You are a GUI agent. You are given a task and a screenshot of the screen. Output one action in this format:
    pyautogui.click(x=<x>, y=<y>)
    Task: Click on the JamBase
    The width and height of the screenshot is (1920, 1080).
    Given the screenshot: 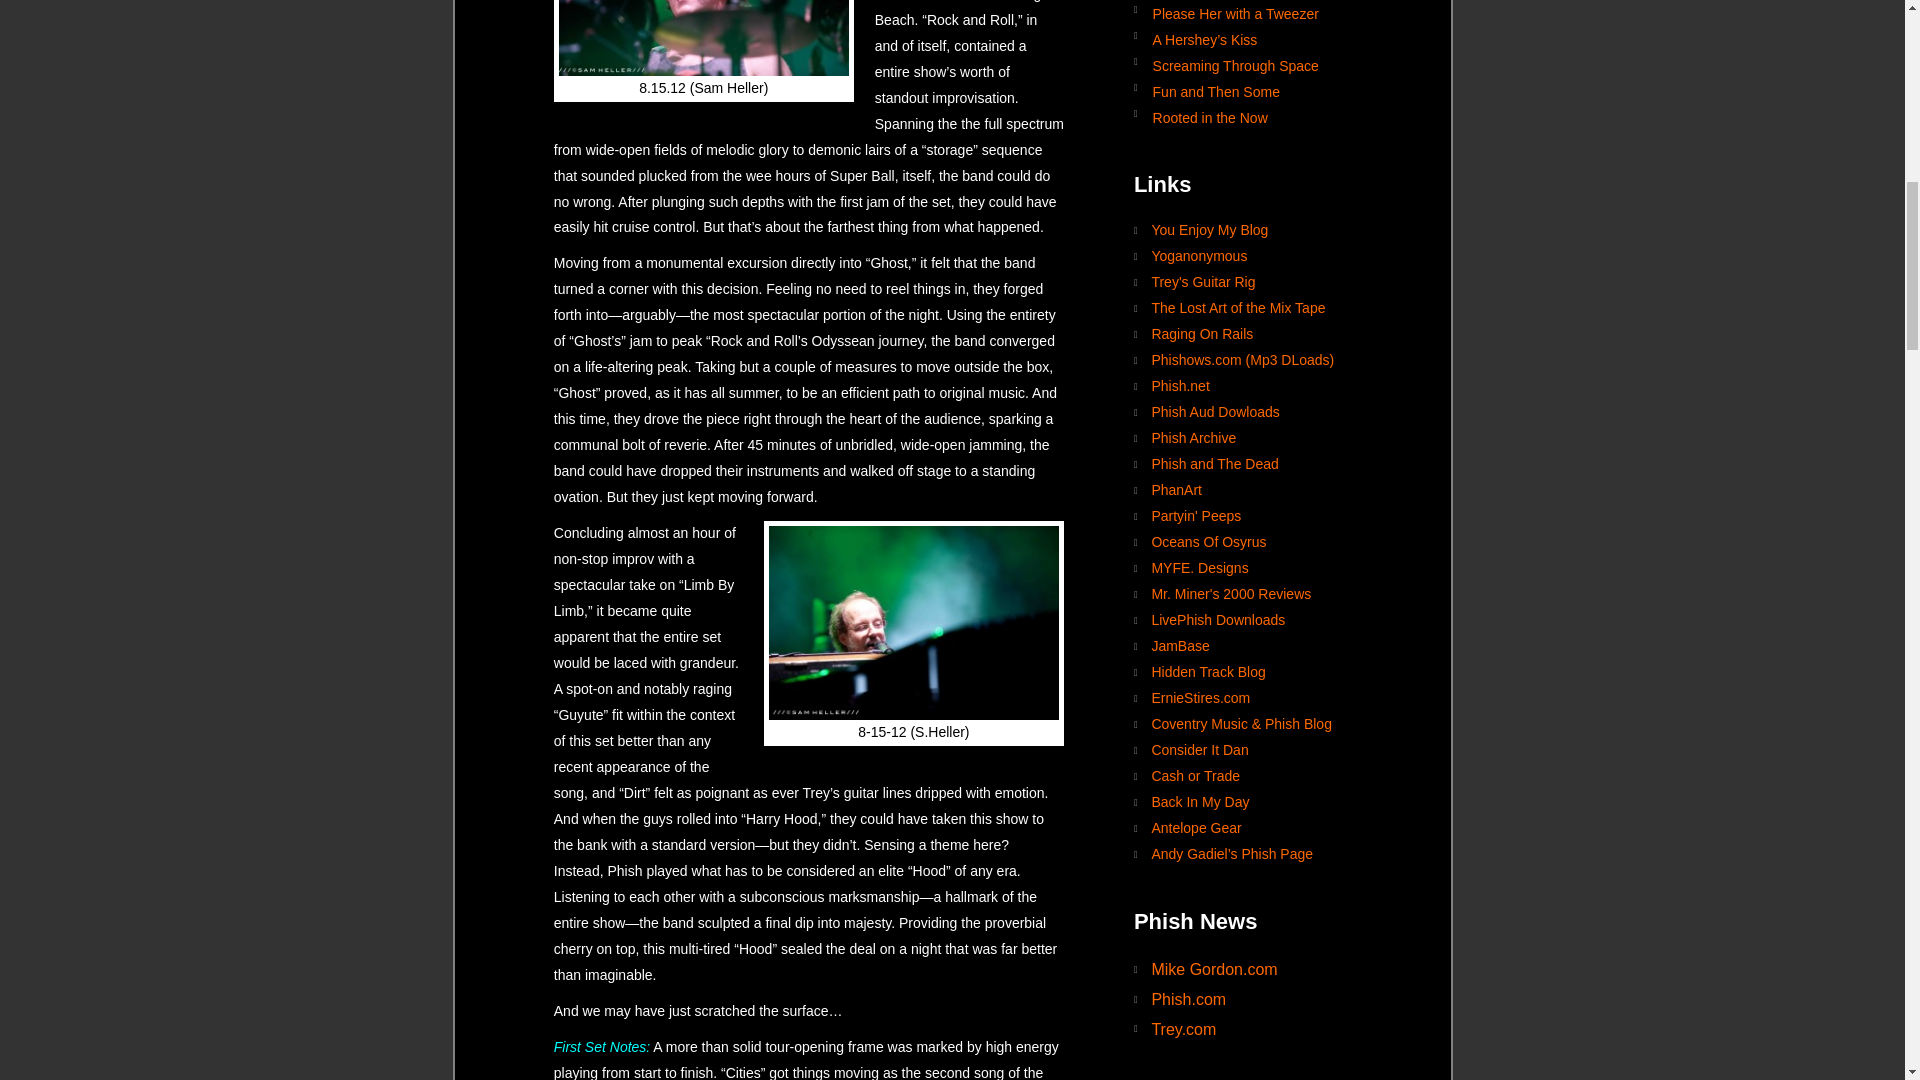 What is the action you would take?
    pyautogui.click(x=1261, y=646)
    